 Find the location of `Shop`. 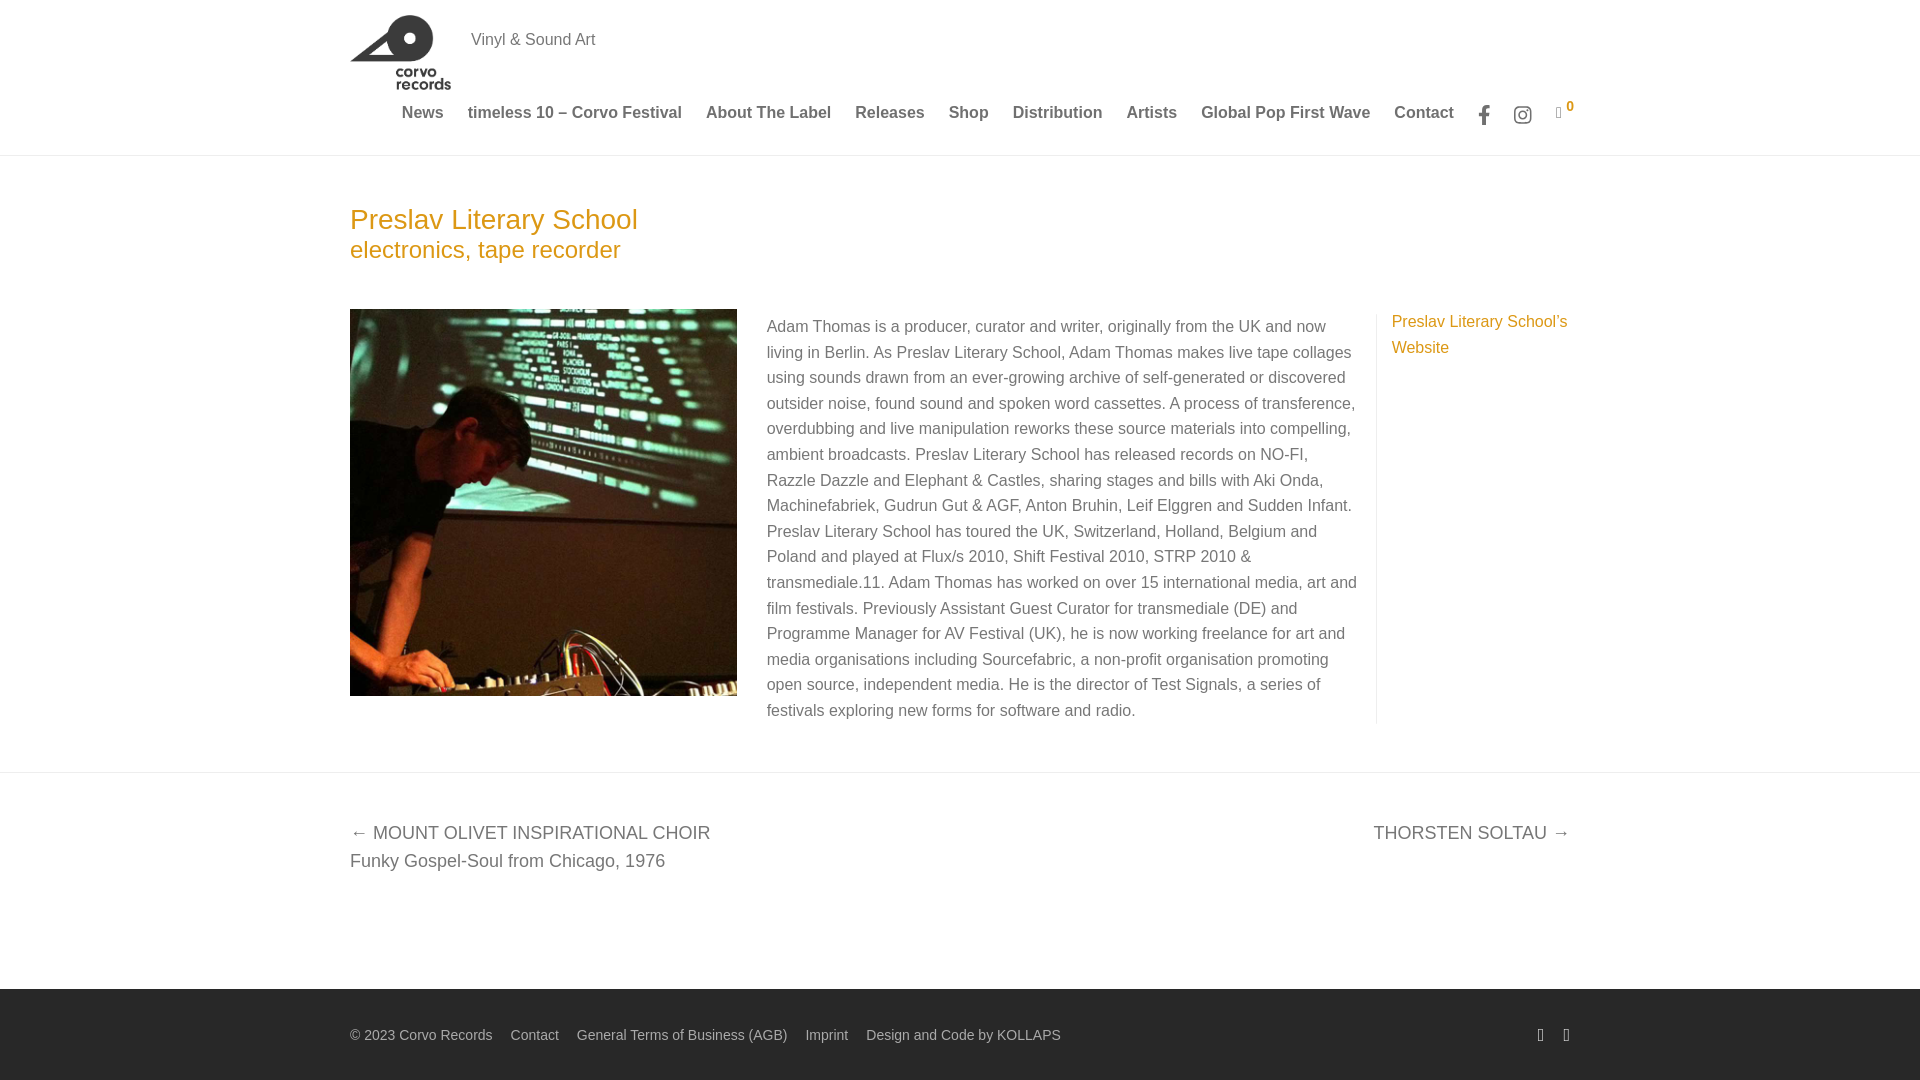

Shop is located at coordinates (968, 117).